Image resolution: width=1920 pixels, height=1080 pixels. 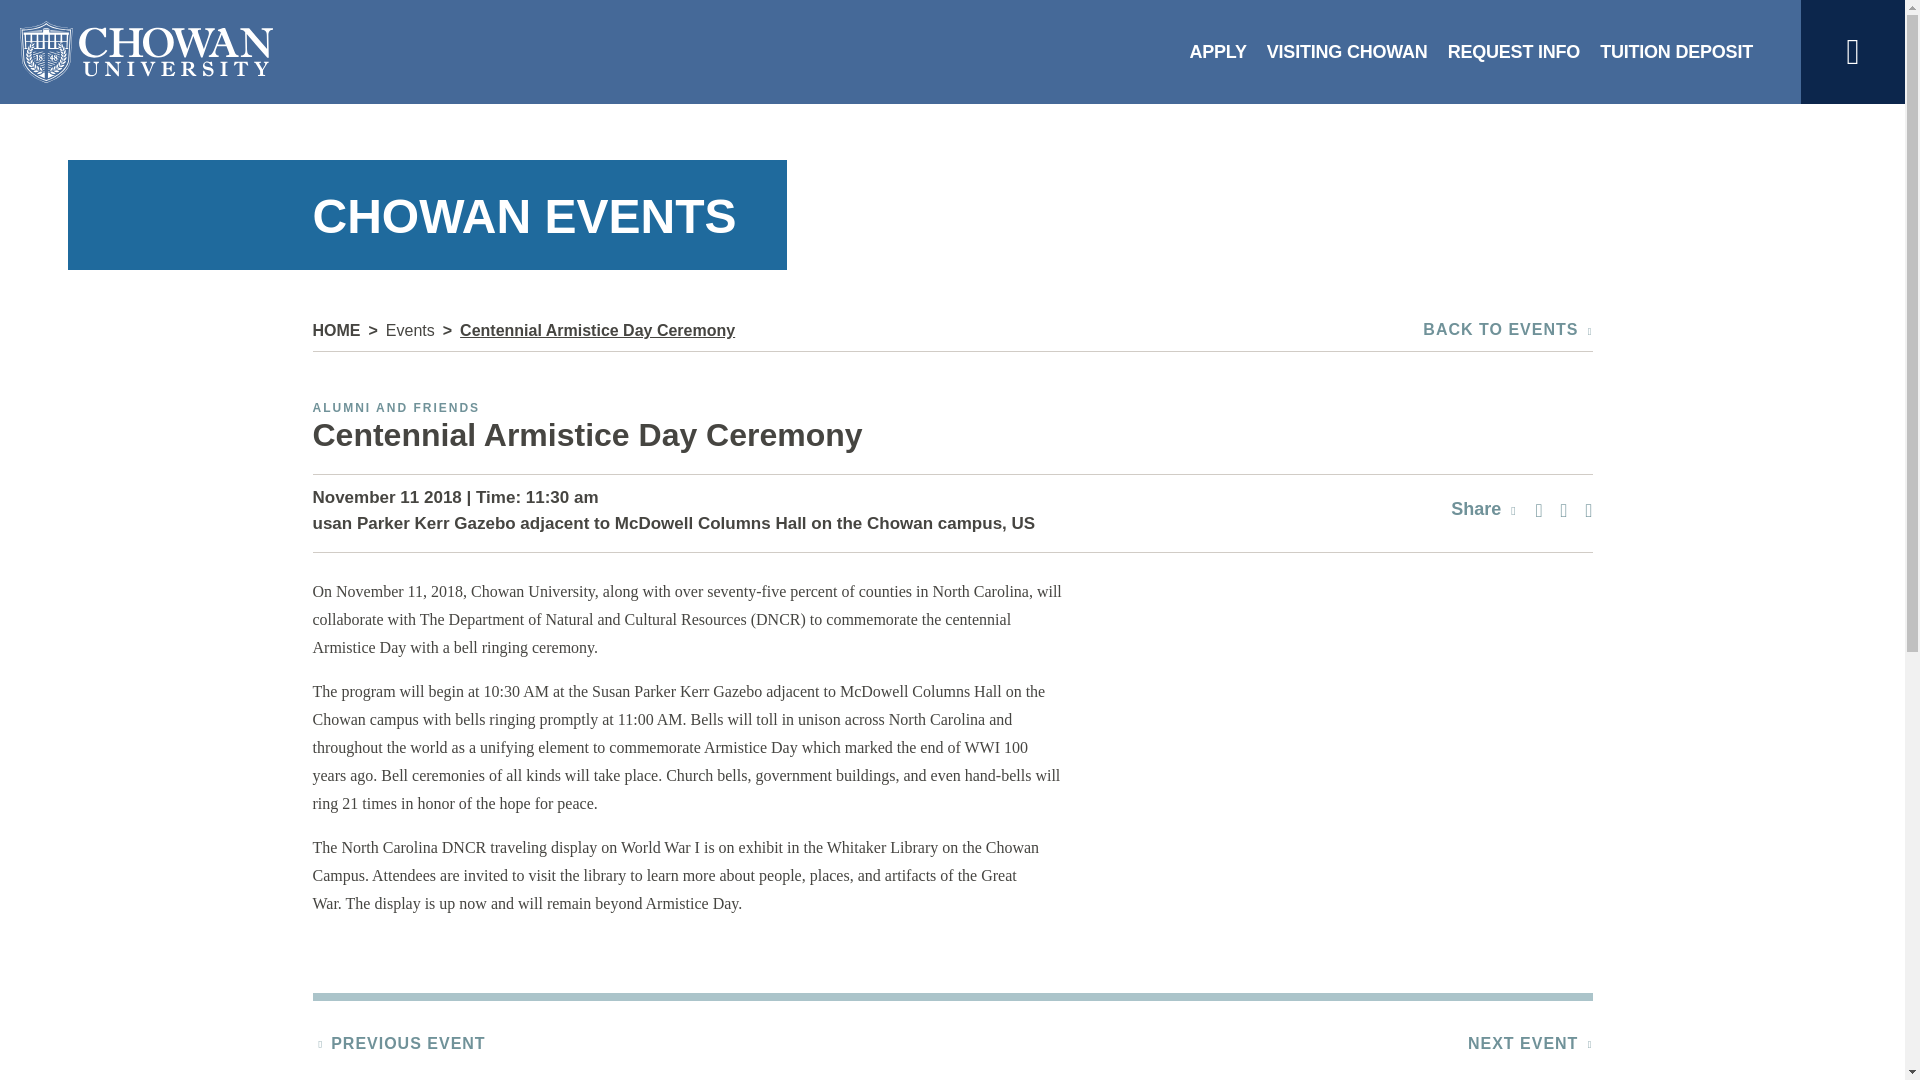 What do you see at coordinates (1523, 1042) in the screenshot?
I see `NEXT EVENT` at bounding box center [1523, 1042].